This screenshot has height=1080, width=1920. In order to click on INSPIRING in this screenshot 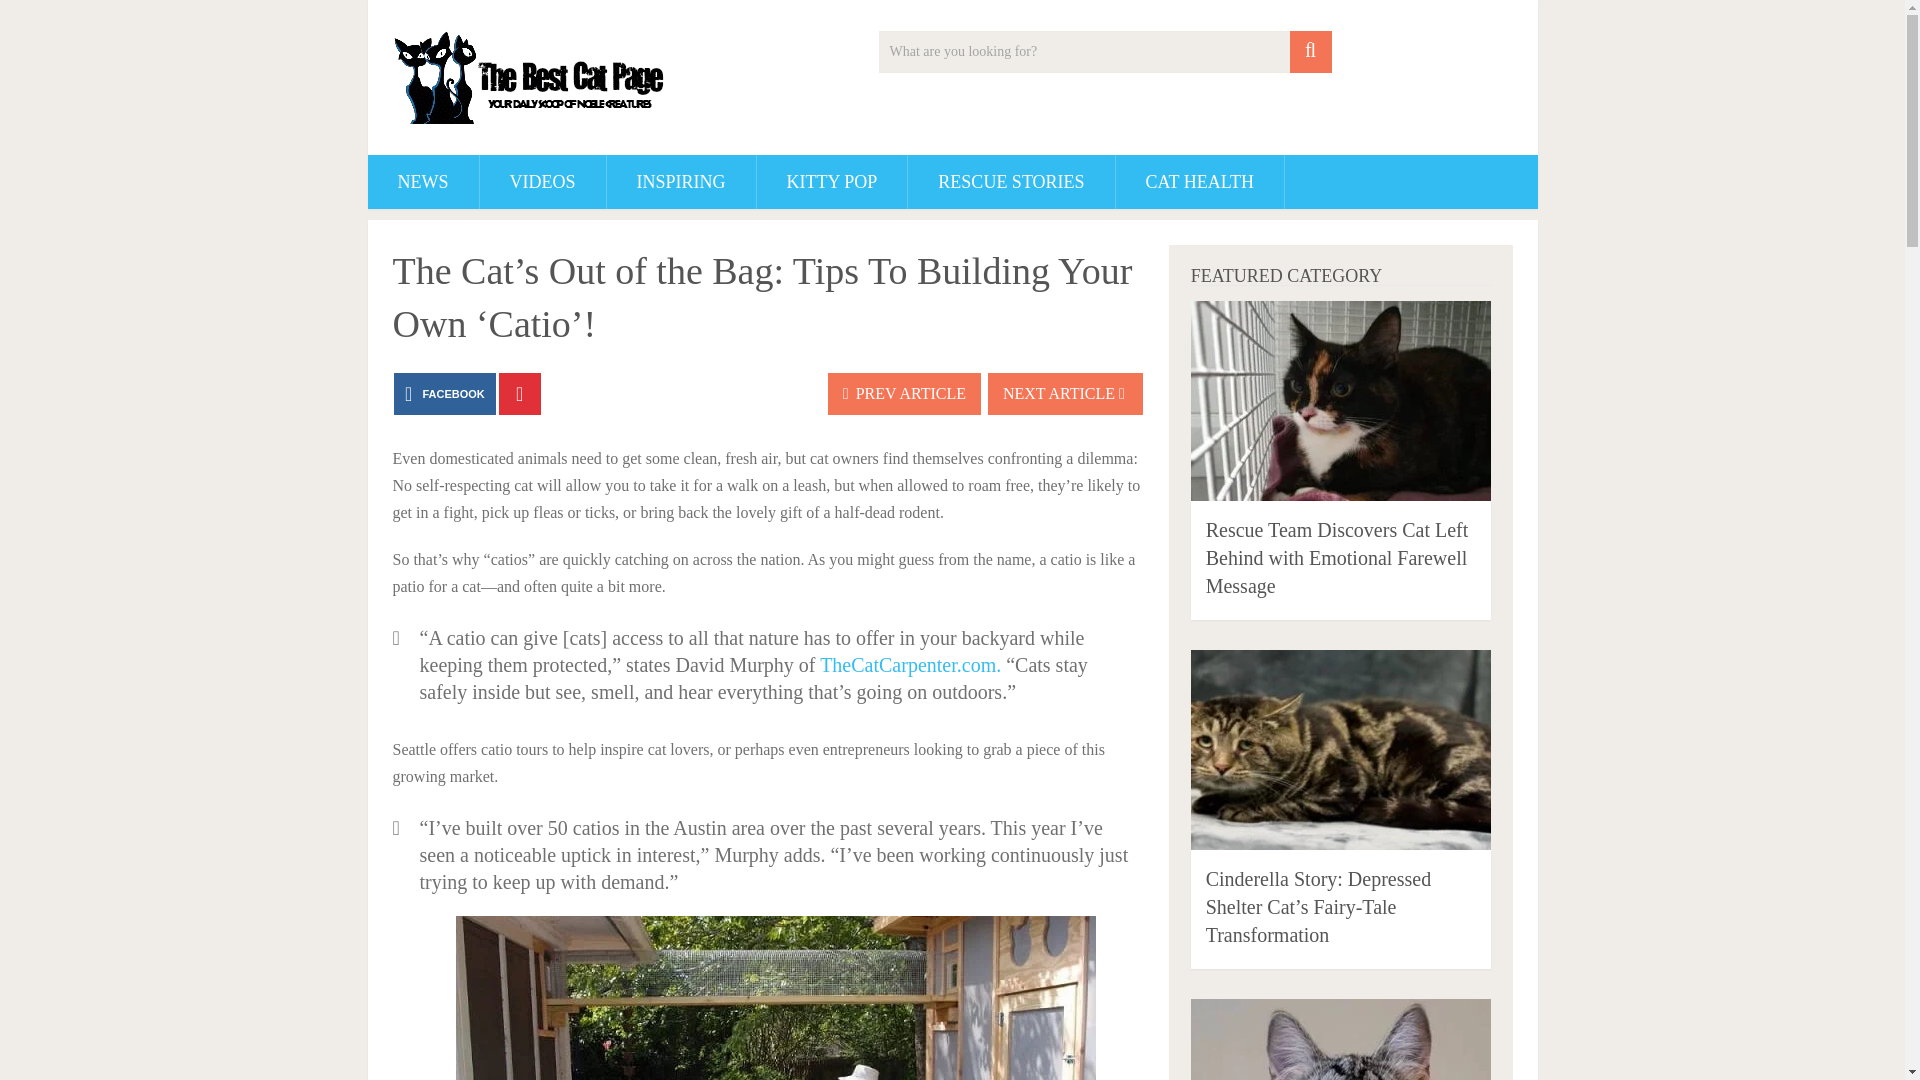, I will do `click(680, 182)`.